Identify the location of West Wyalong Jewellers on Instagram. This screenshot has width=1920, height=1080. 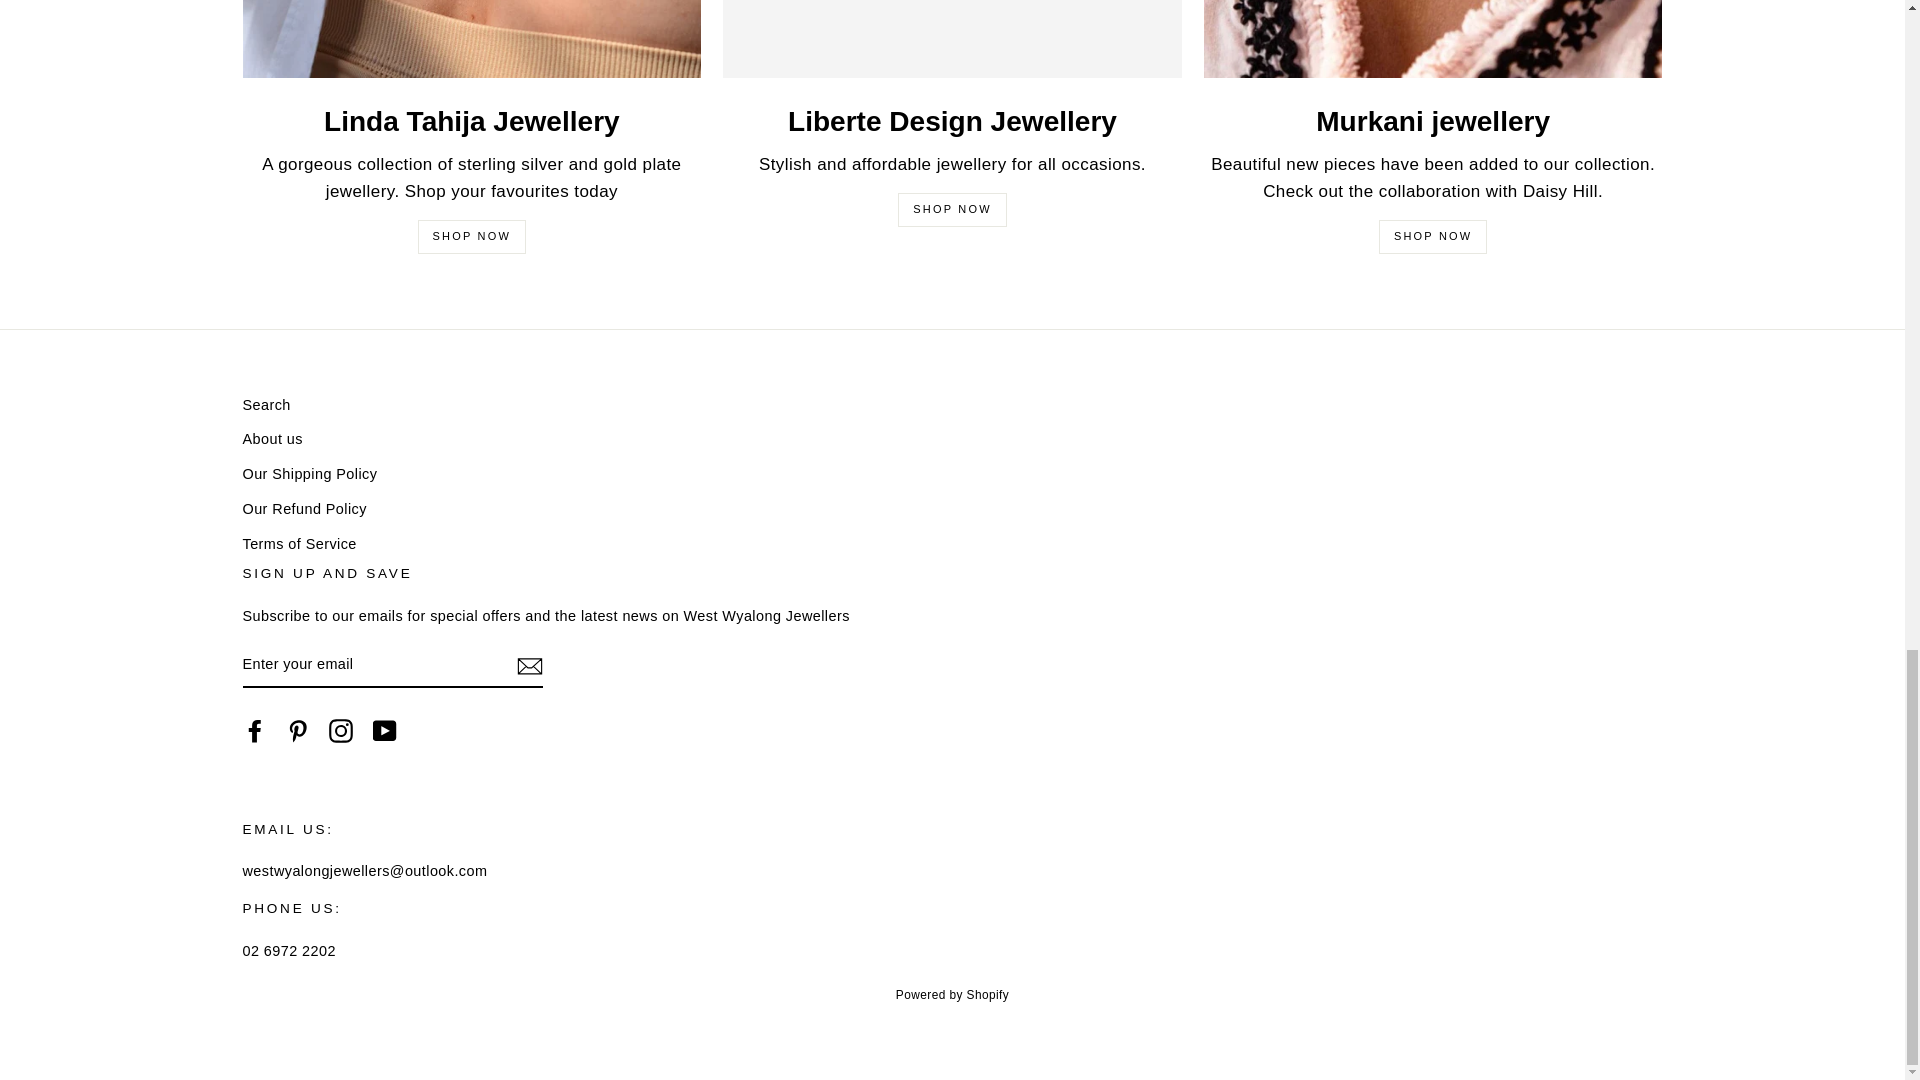
(340, 730).